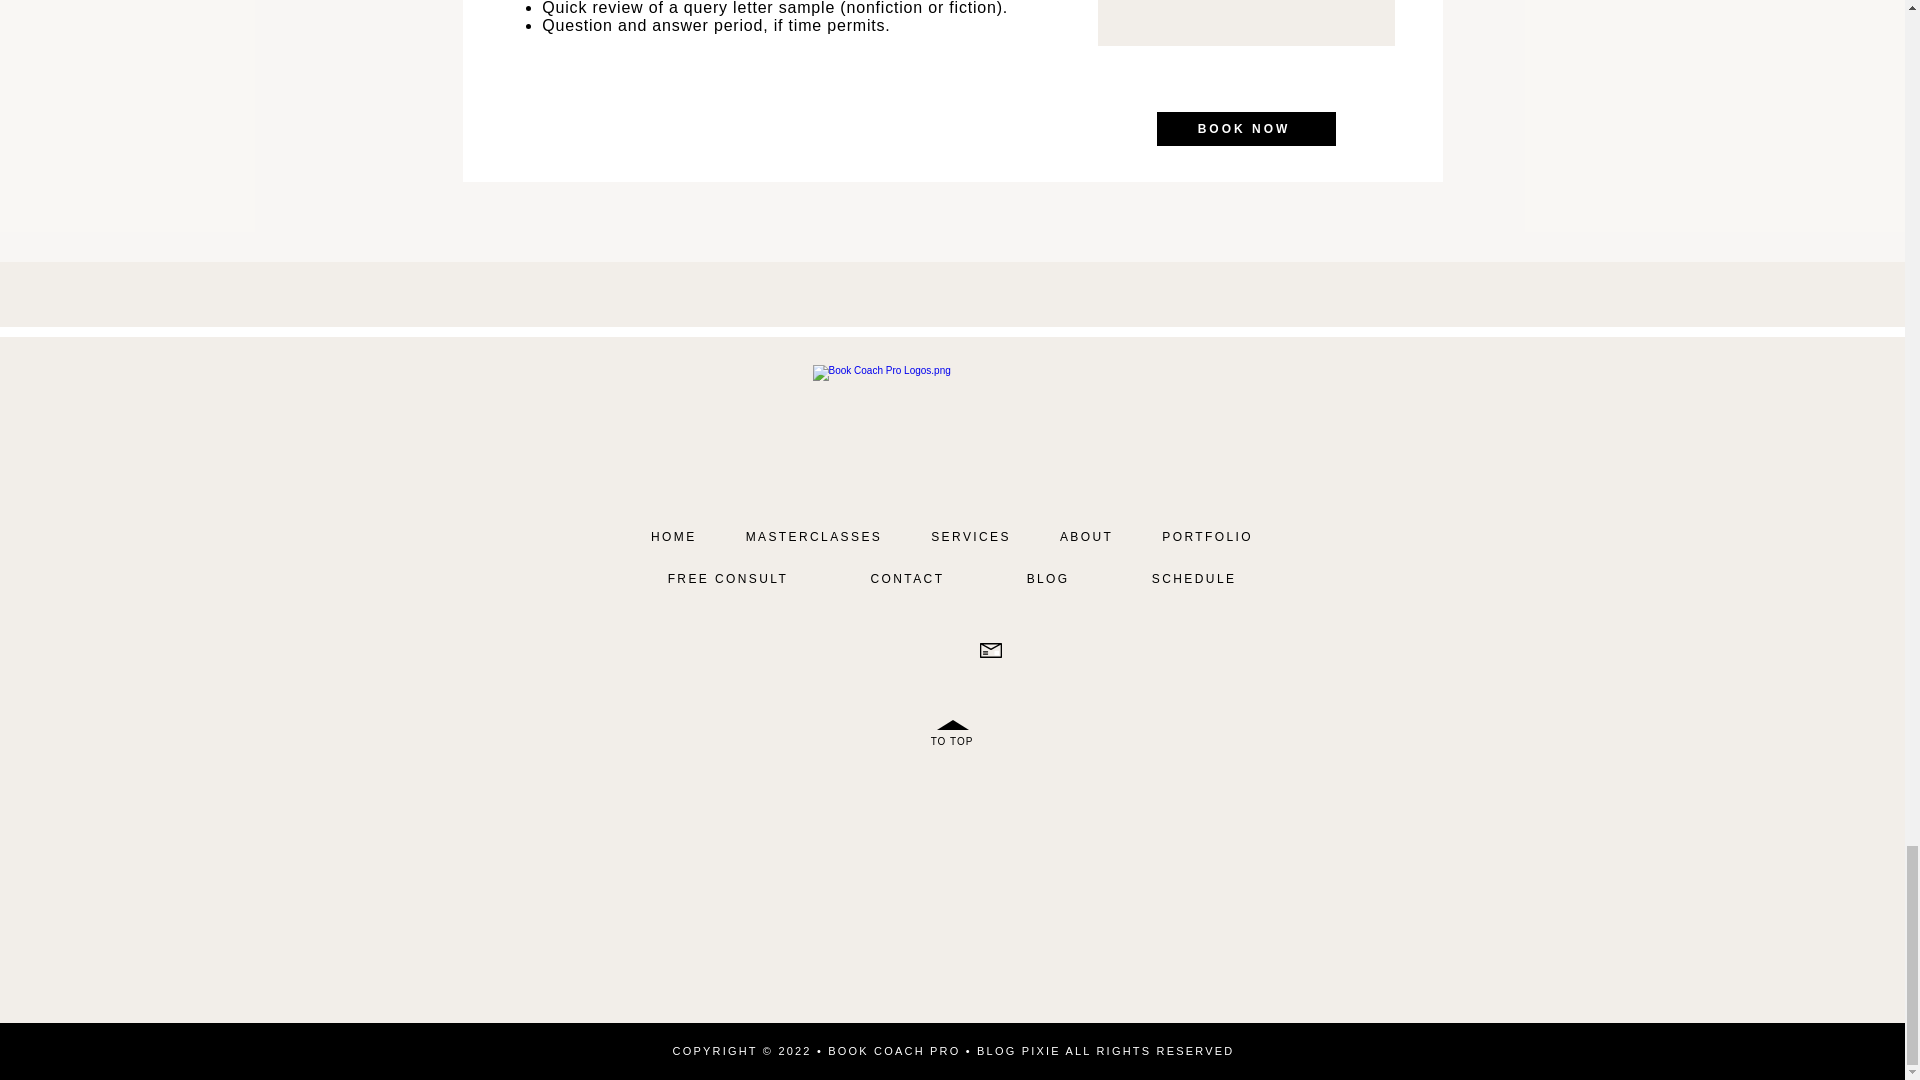  I want to click on BOOK NOW, so click(1244, 128).